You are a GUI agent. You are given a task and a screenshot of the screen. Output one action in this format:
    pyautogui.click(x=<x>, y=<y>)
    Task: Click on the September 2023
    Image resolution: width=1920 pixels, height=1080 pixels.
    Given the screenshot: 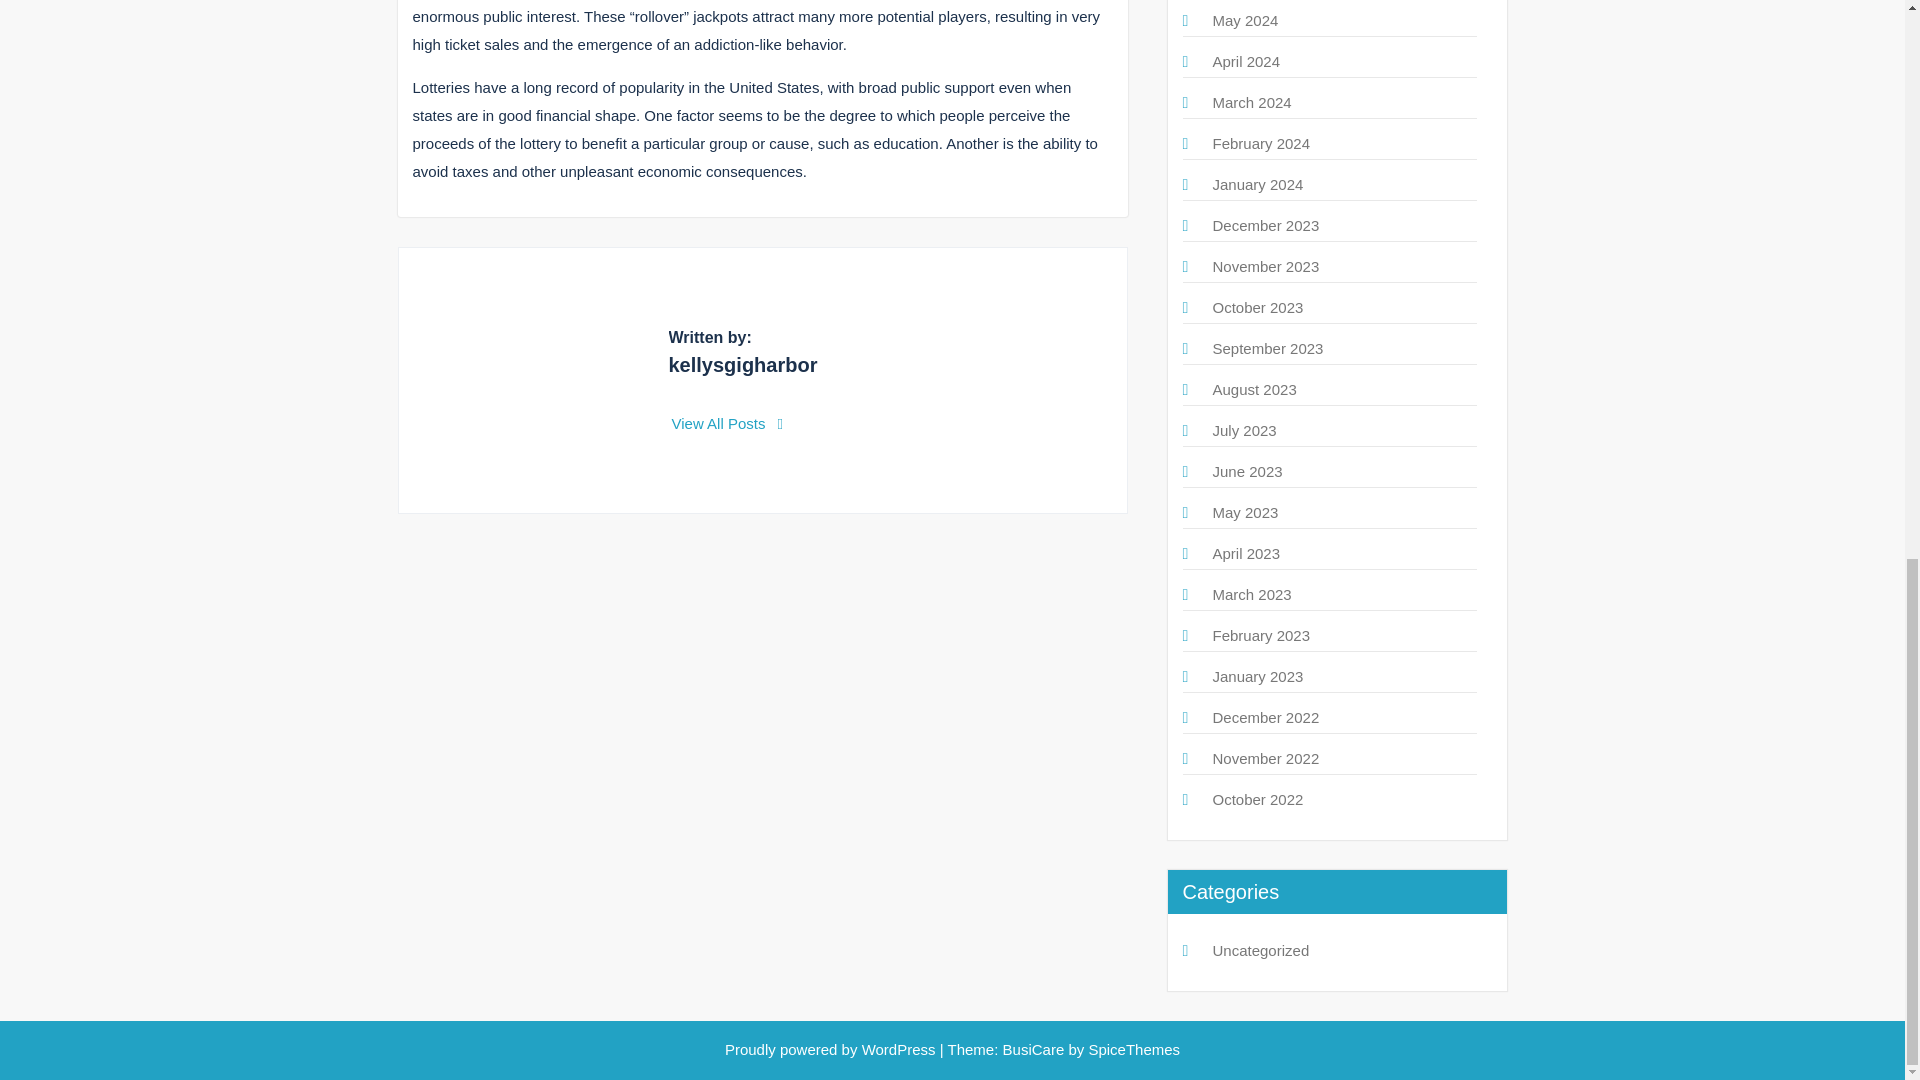 What is the action you would take?
    pyautogui.click(x=1266, y=348)
    